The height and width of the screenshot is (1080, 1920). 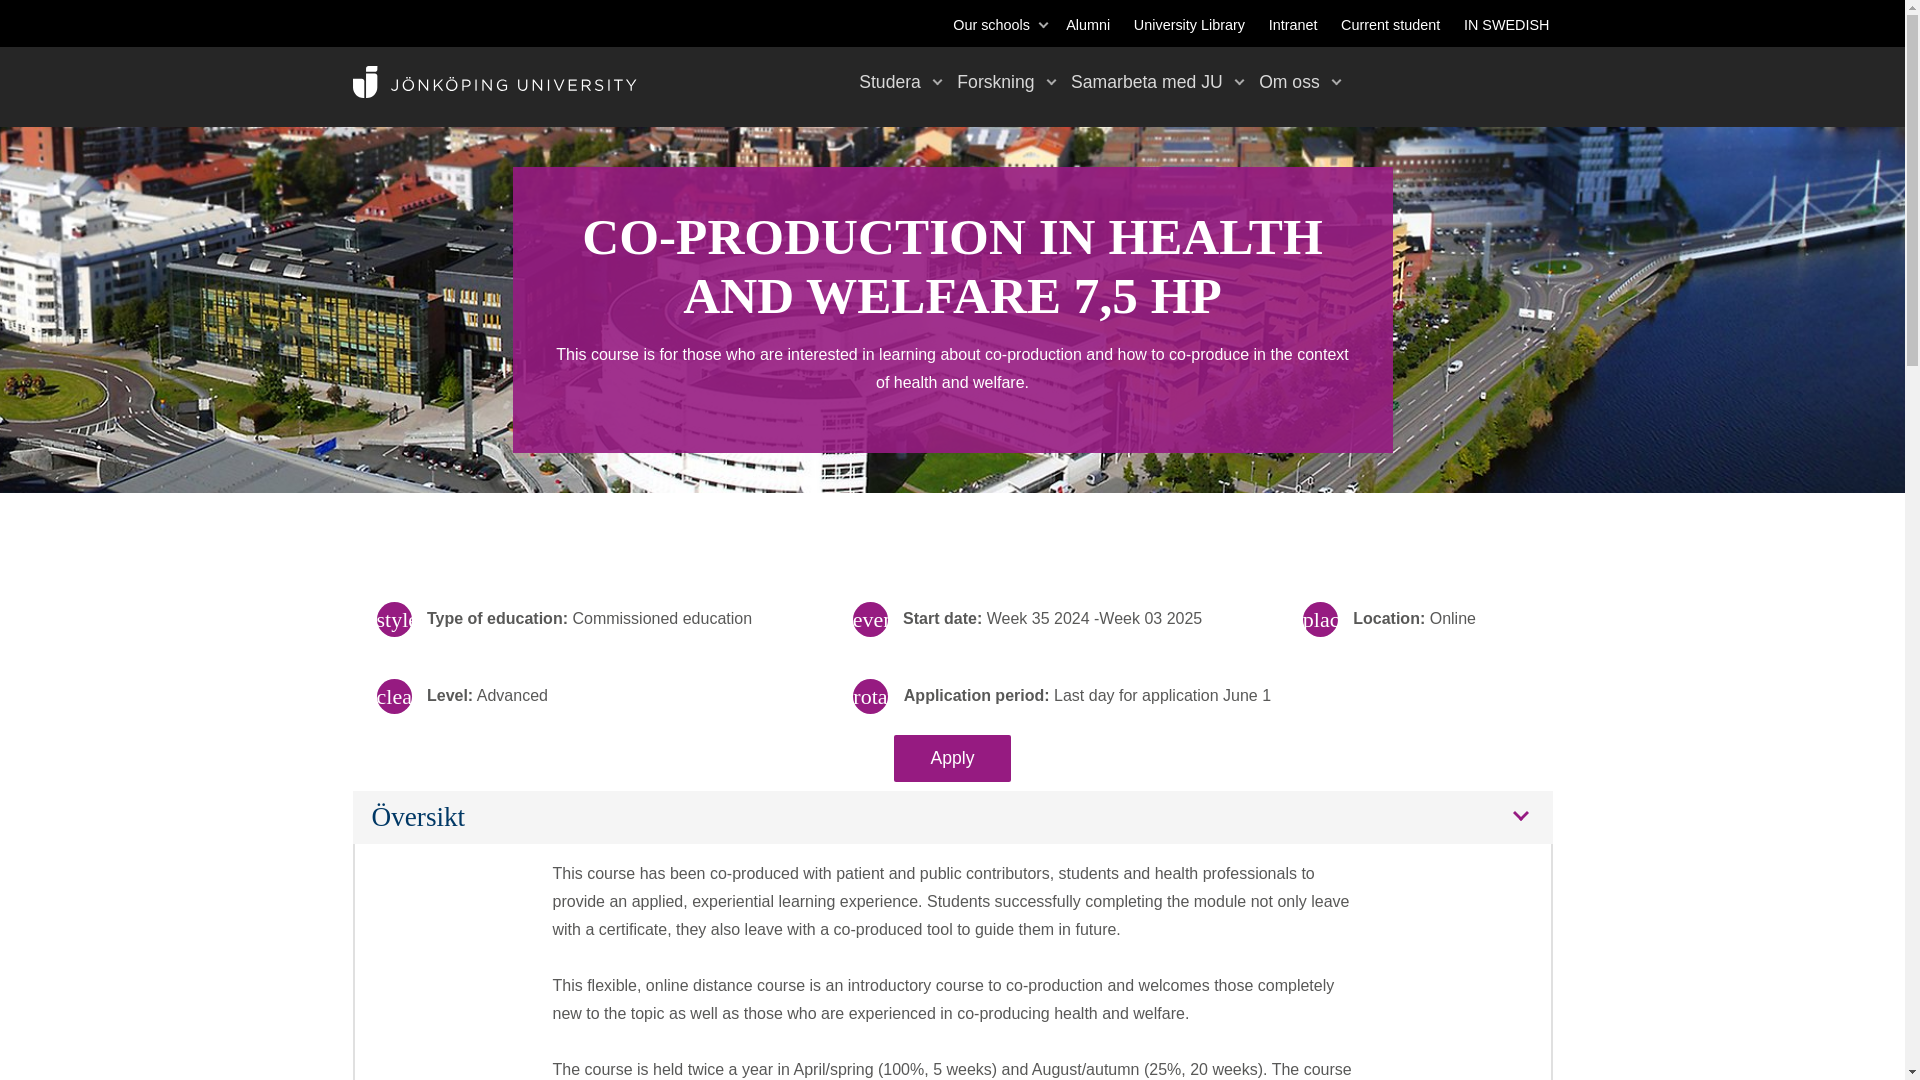 What do you see at coordinates (938, 81) in the screenshot?
I see `Expand submenu for Studera` at bounding box center [938, 81].